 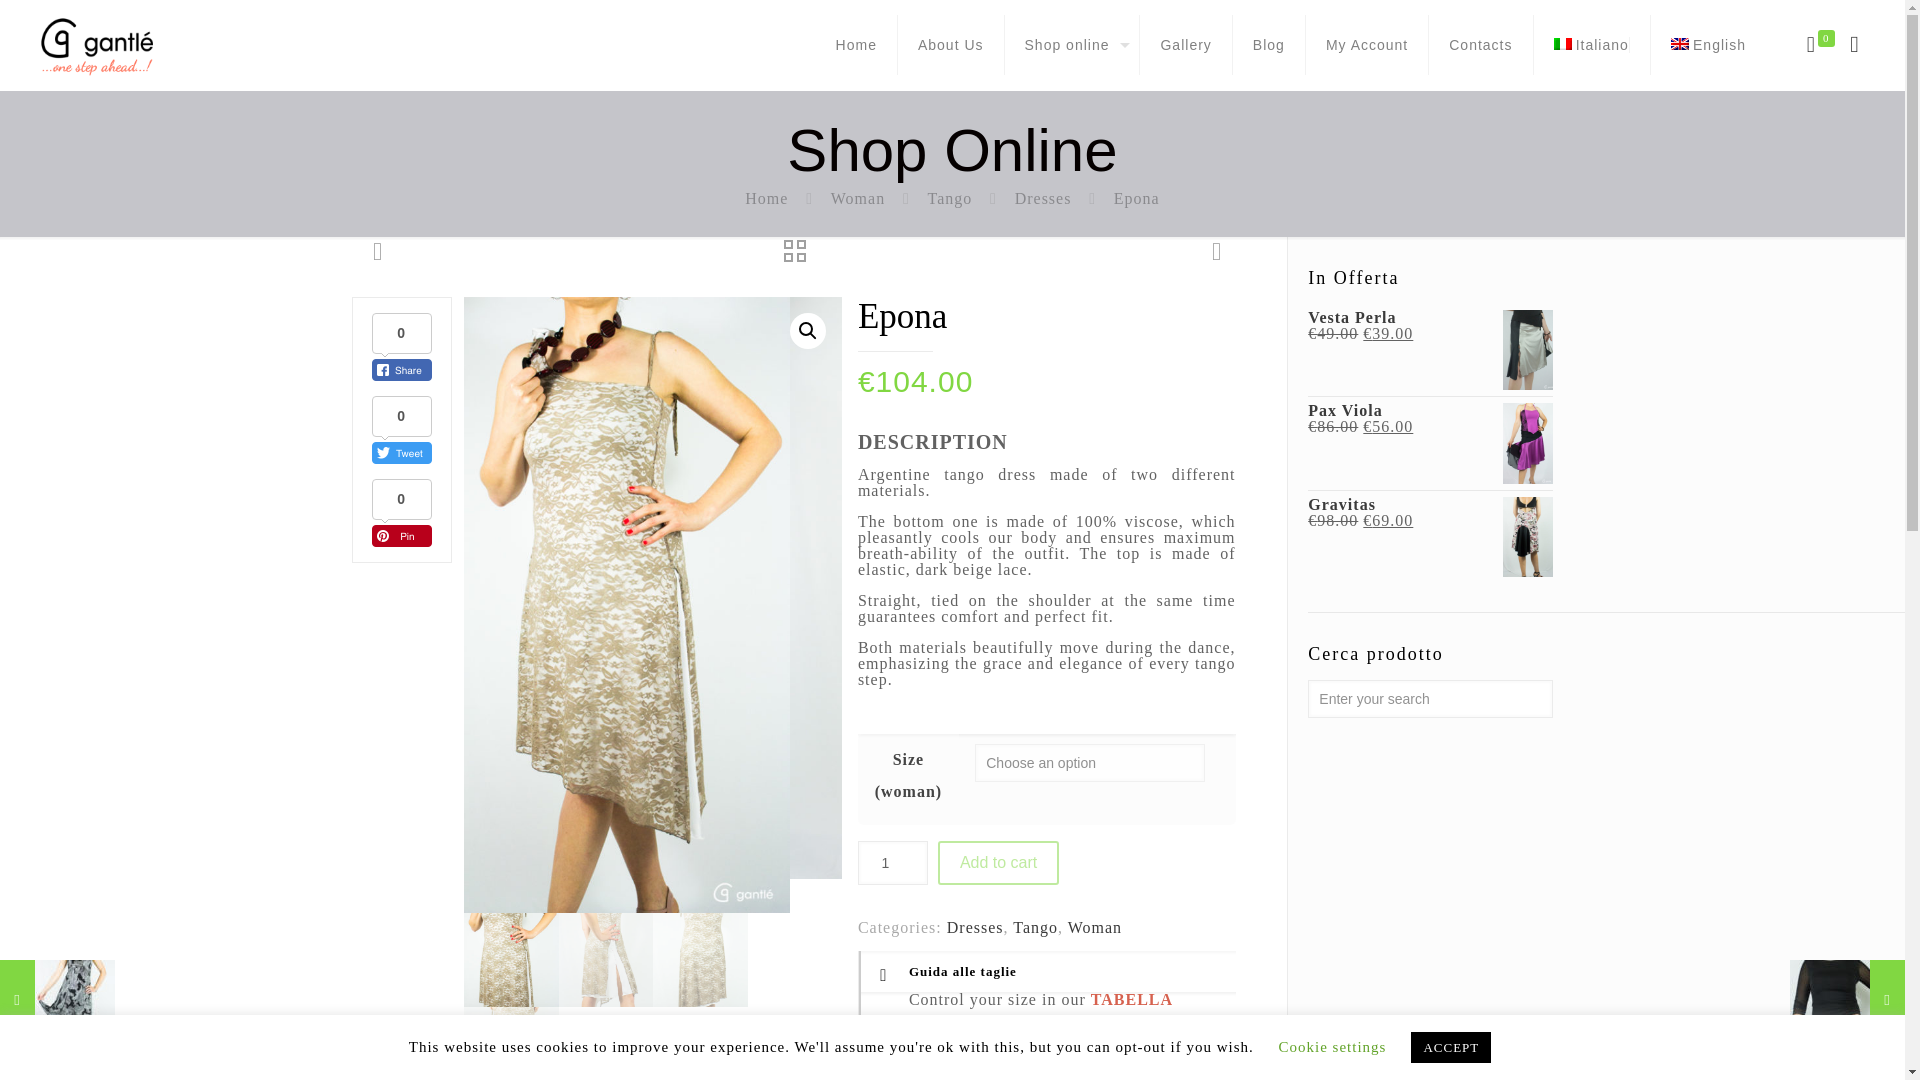 I want to click on 1, so click(x=892, y=862).